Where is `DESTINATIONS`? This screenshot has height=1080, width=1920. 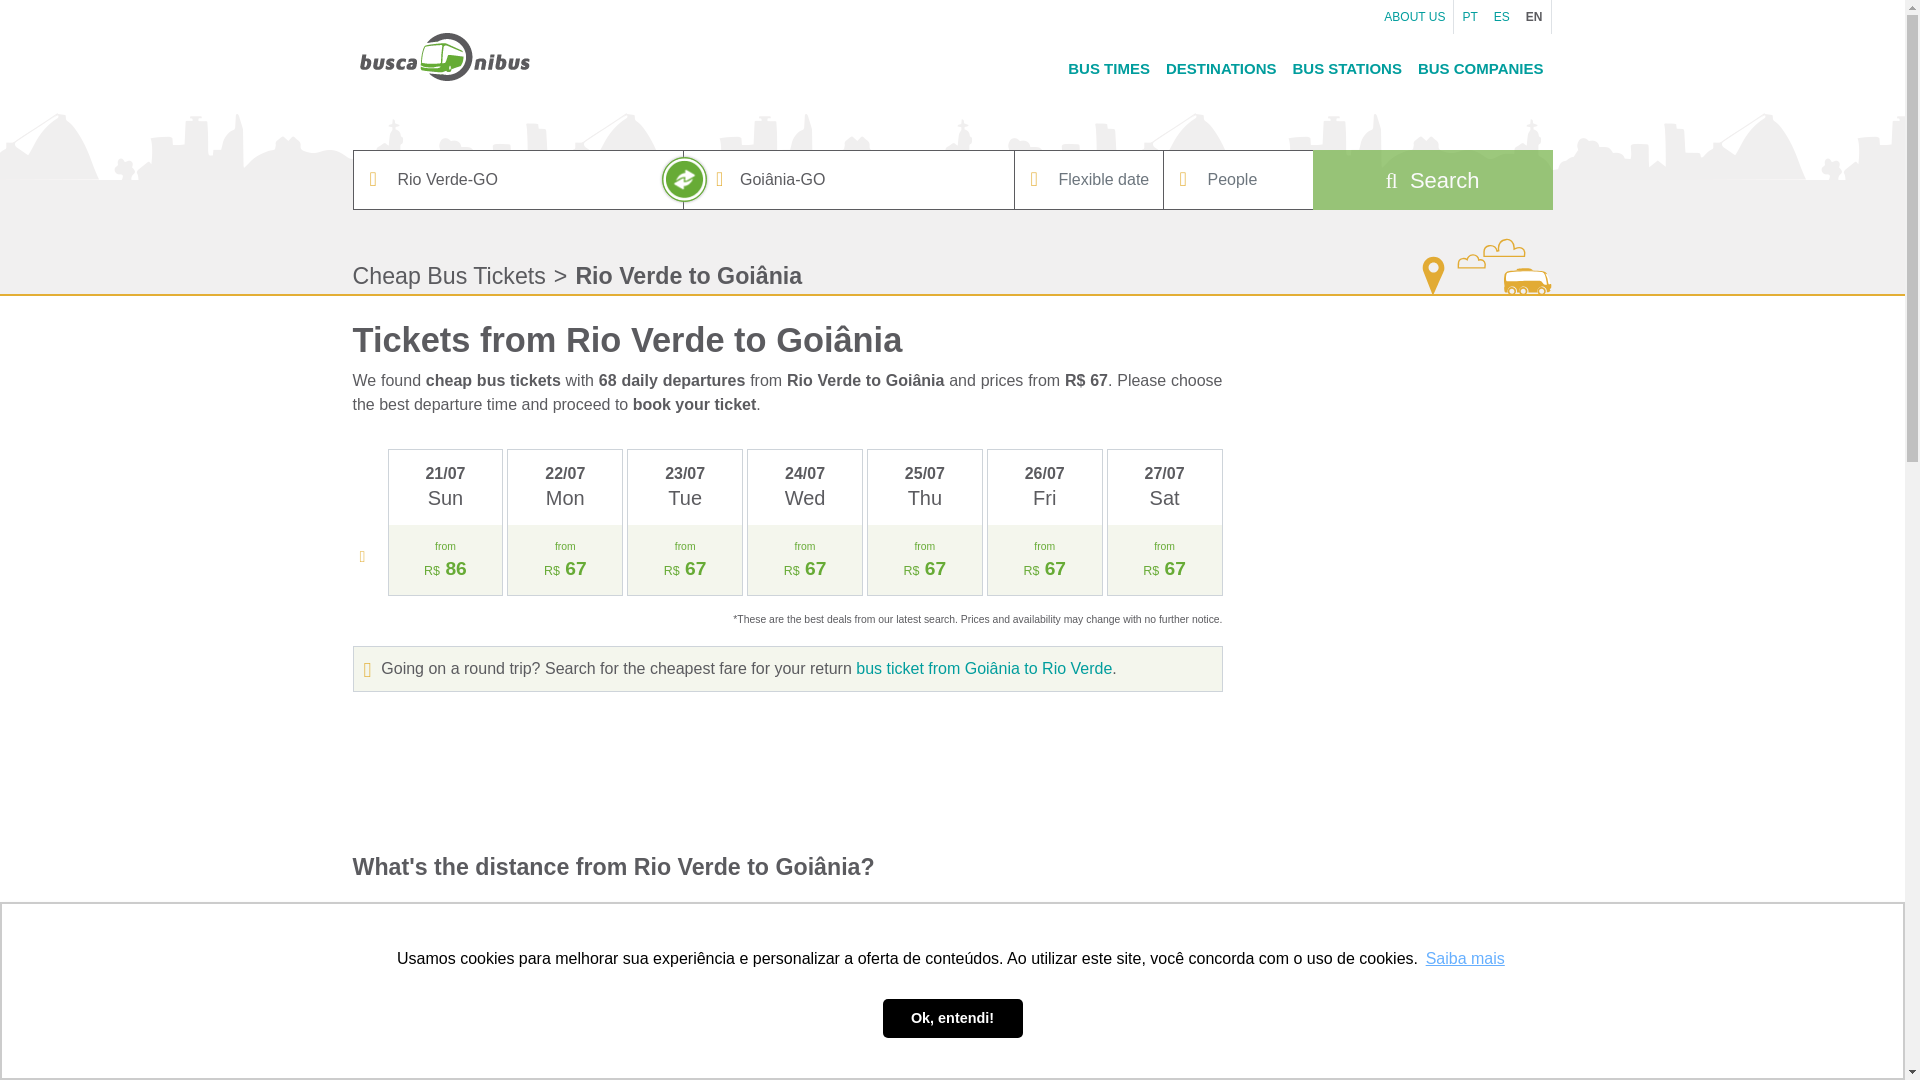 DESTINATIONS is located at coordinates (1220, 68).